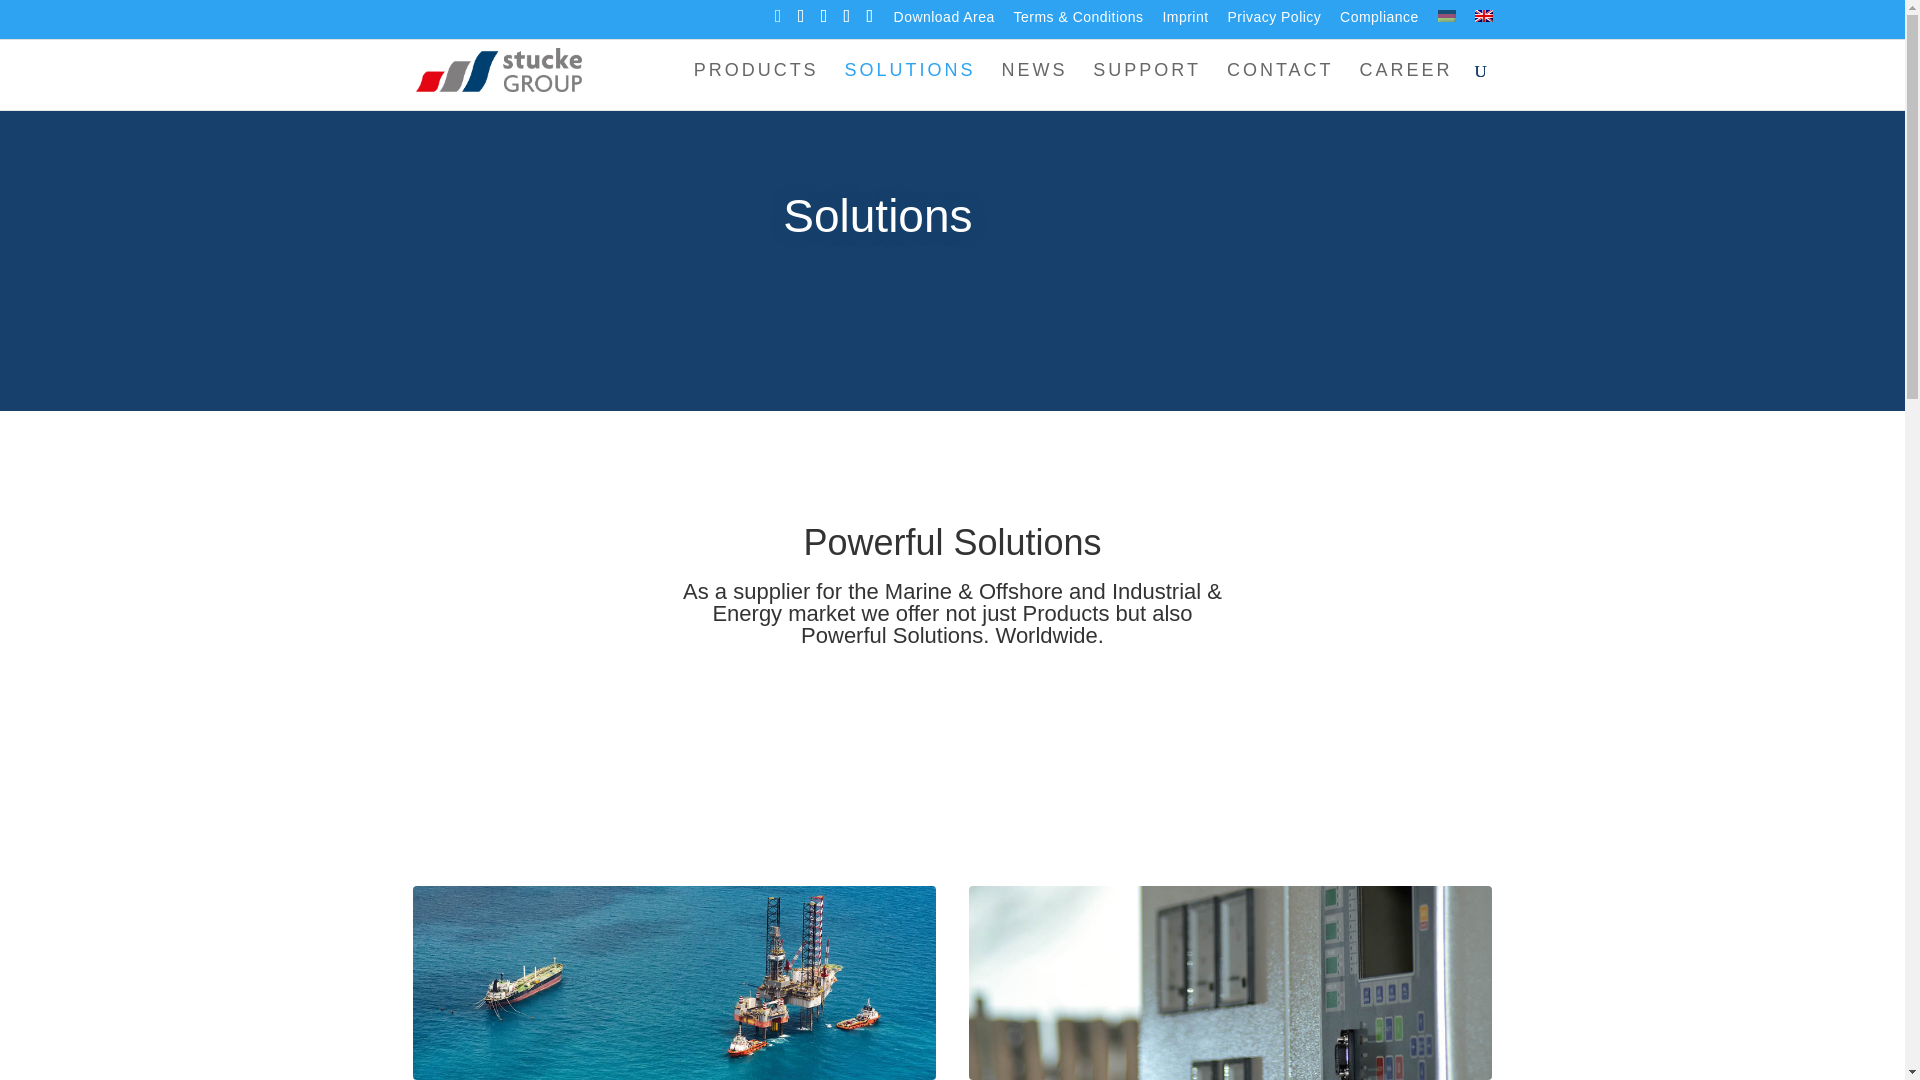 Image resolution: width=1920 pixels, height=1080 pixels. What do you see at coordinates (1184, 22) in the screenshot?
I see `Imprint` at bounding box center [1184, 22].